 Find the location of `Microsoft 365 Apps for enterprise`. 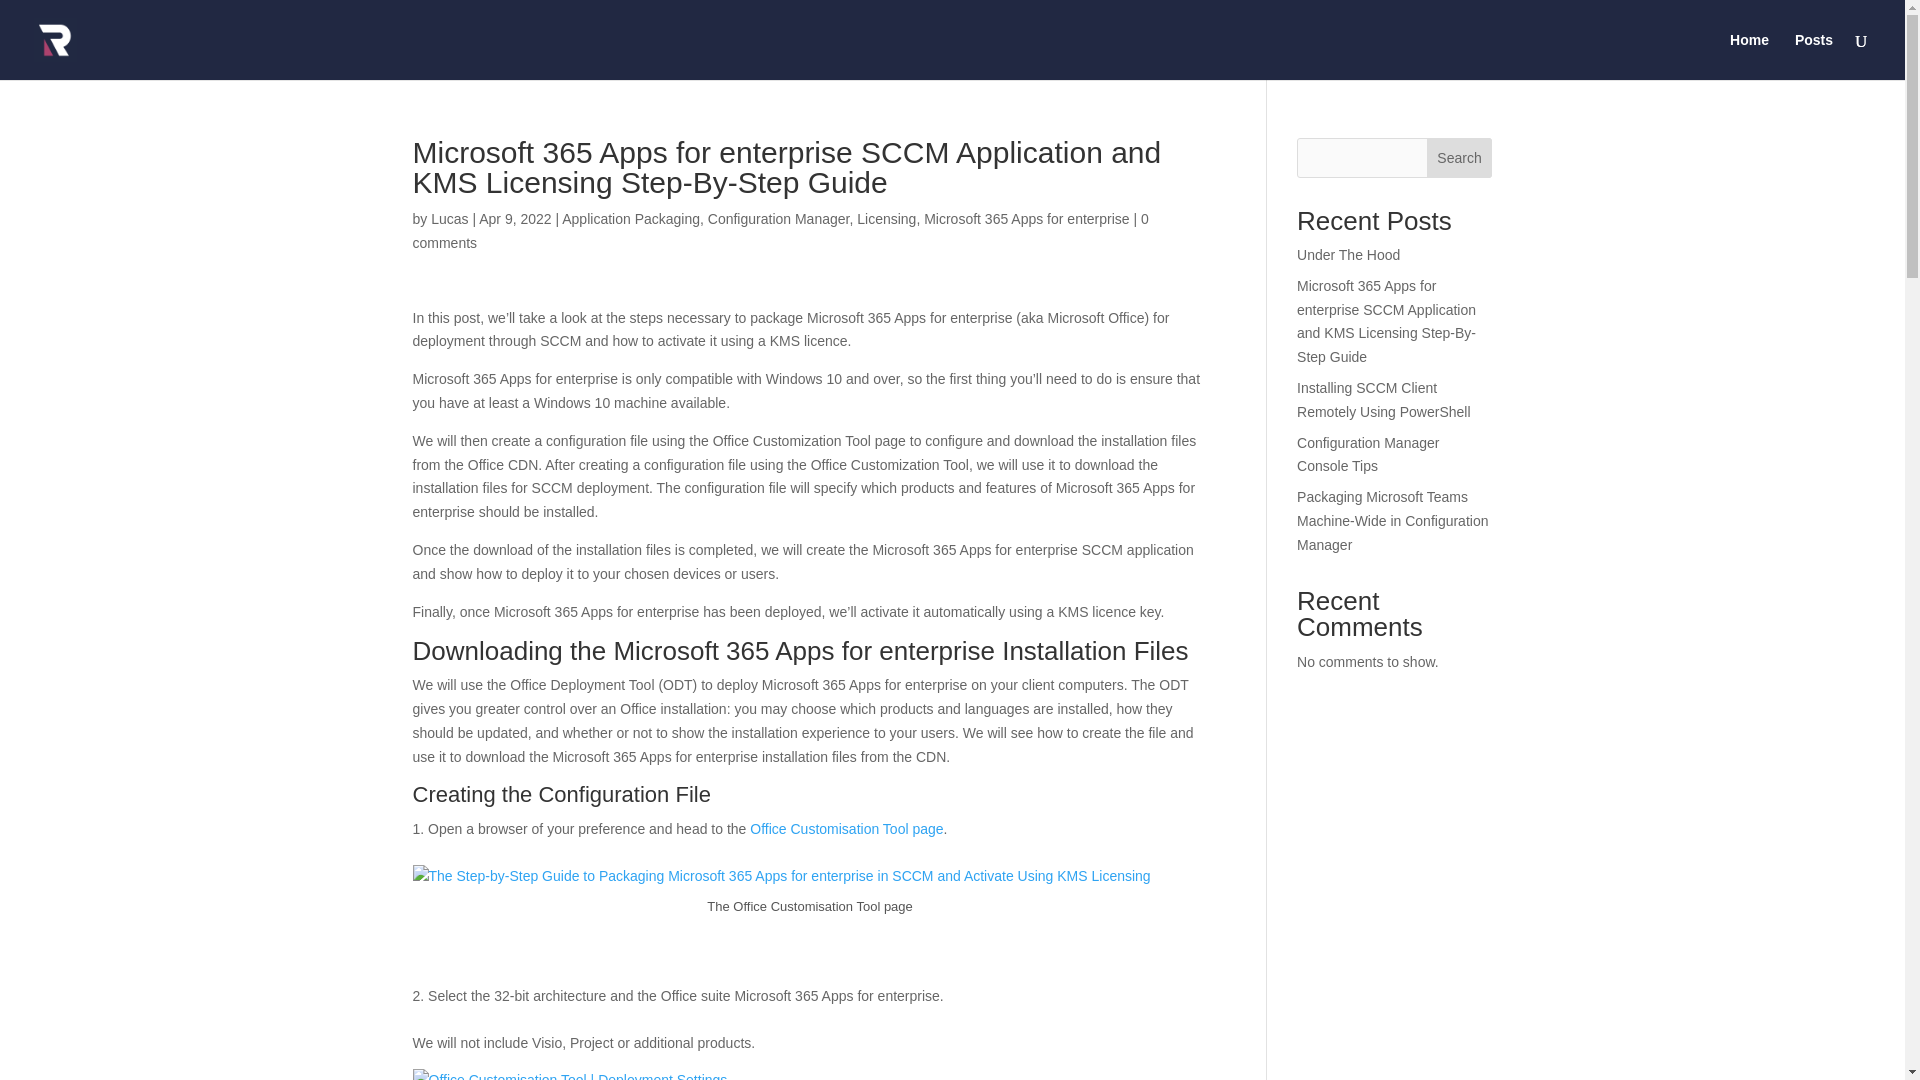

Microsoft 365 Apps for enterprise is located at coordinates (1026, 218).